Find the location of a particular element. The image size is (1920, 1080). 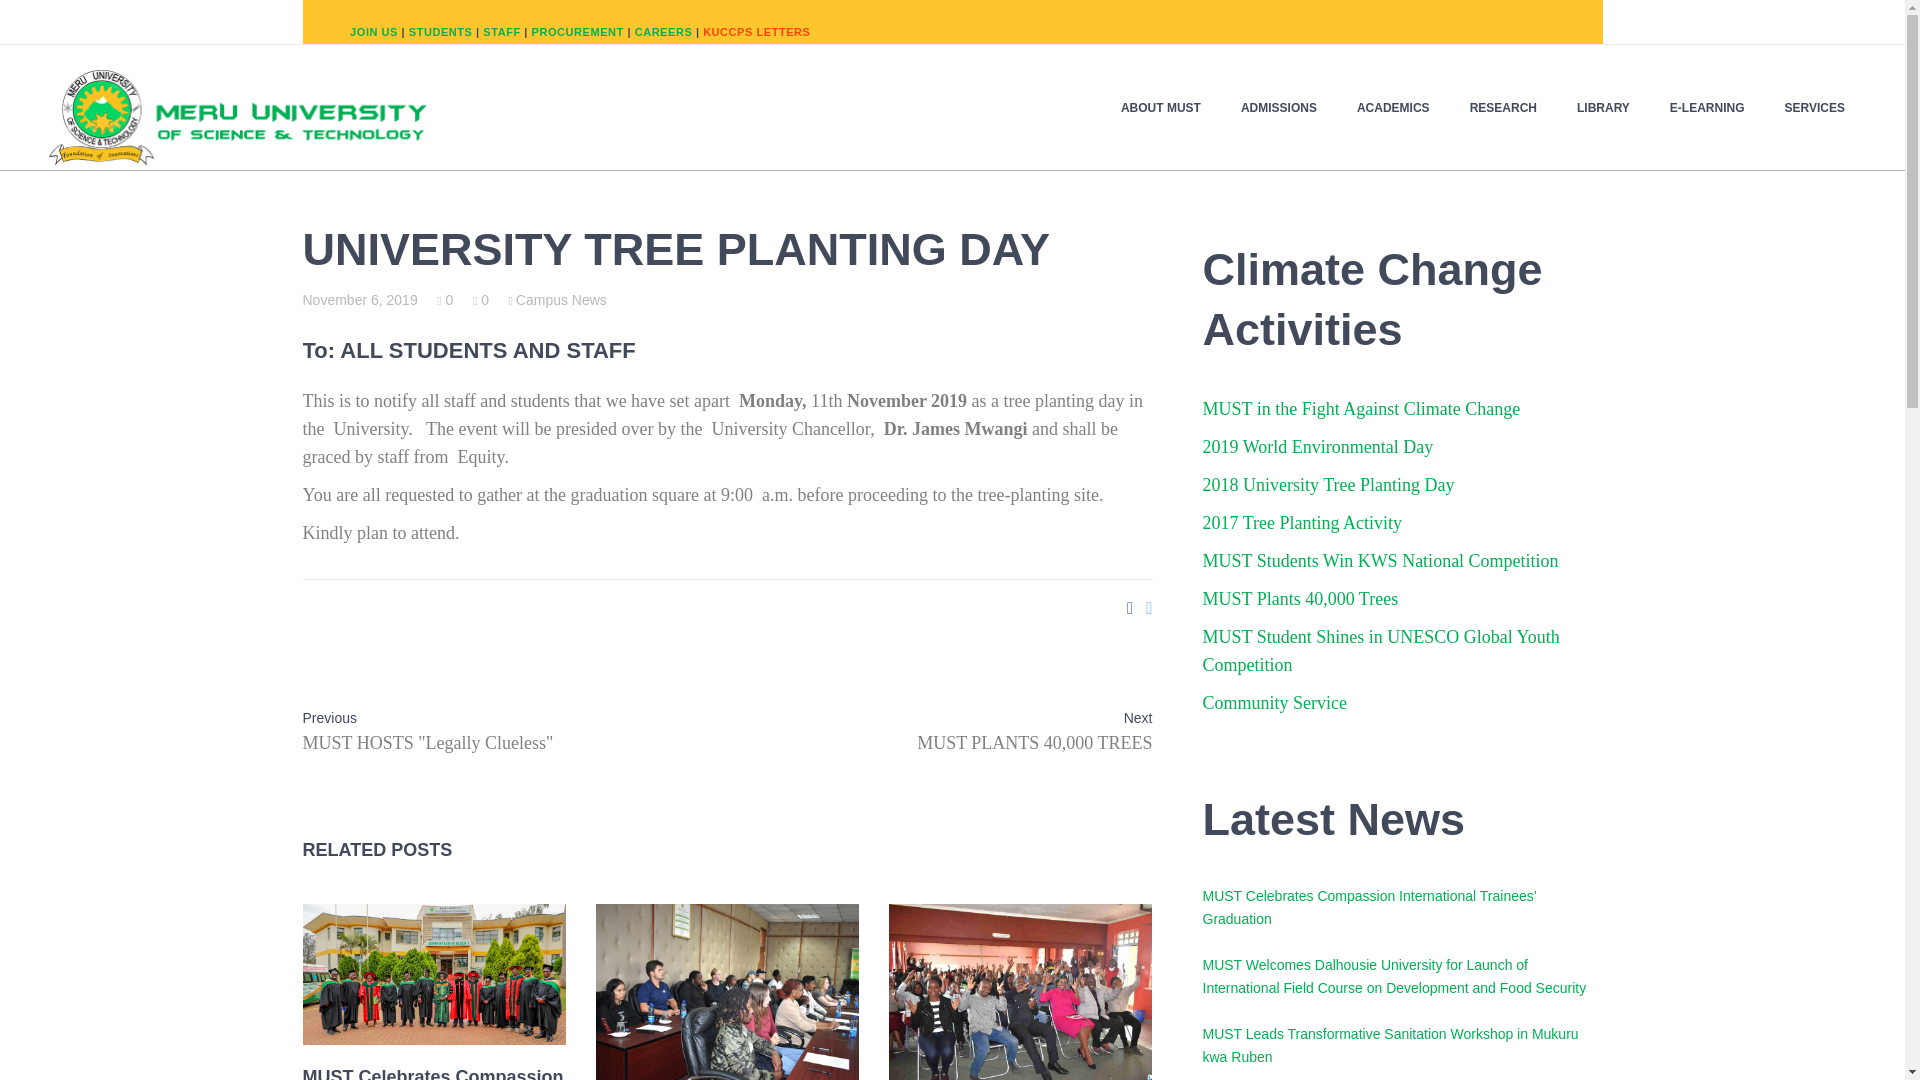

STUDENTS is located at coordinates (440, 31).